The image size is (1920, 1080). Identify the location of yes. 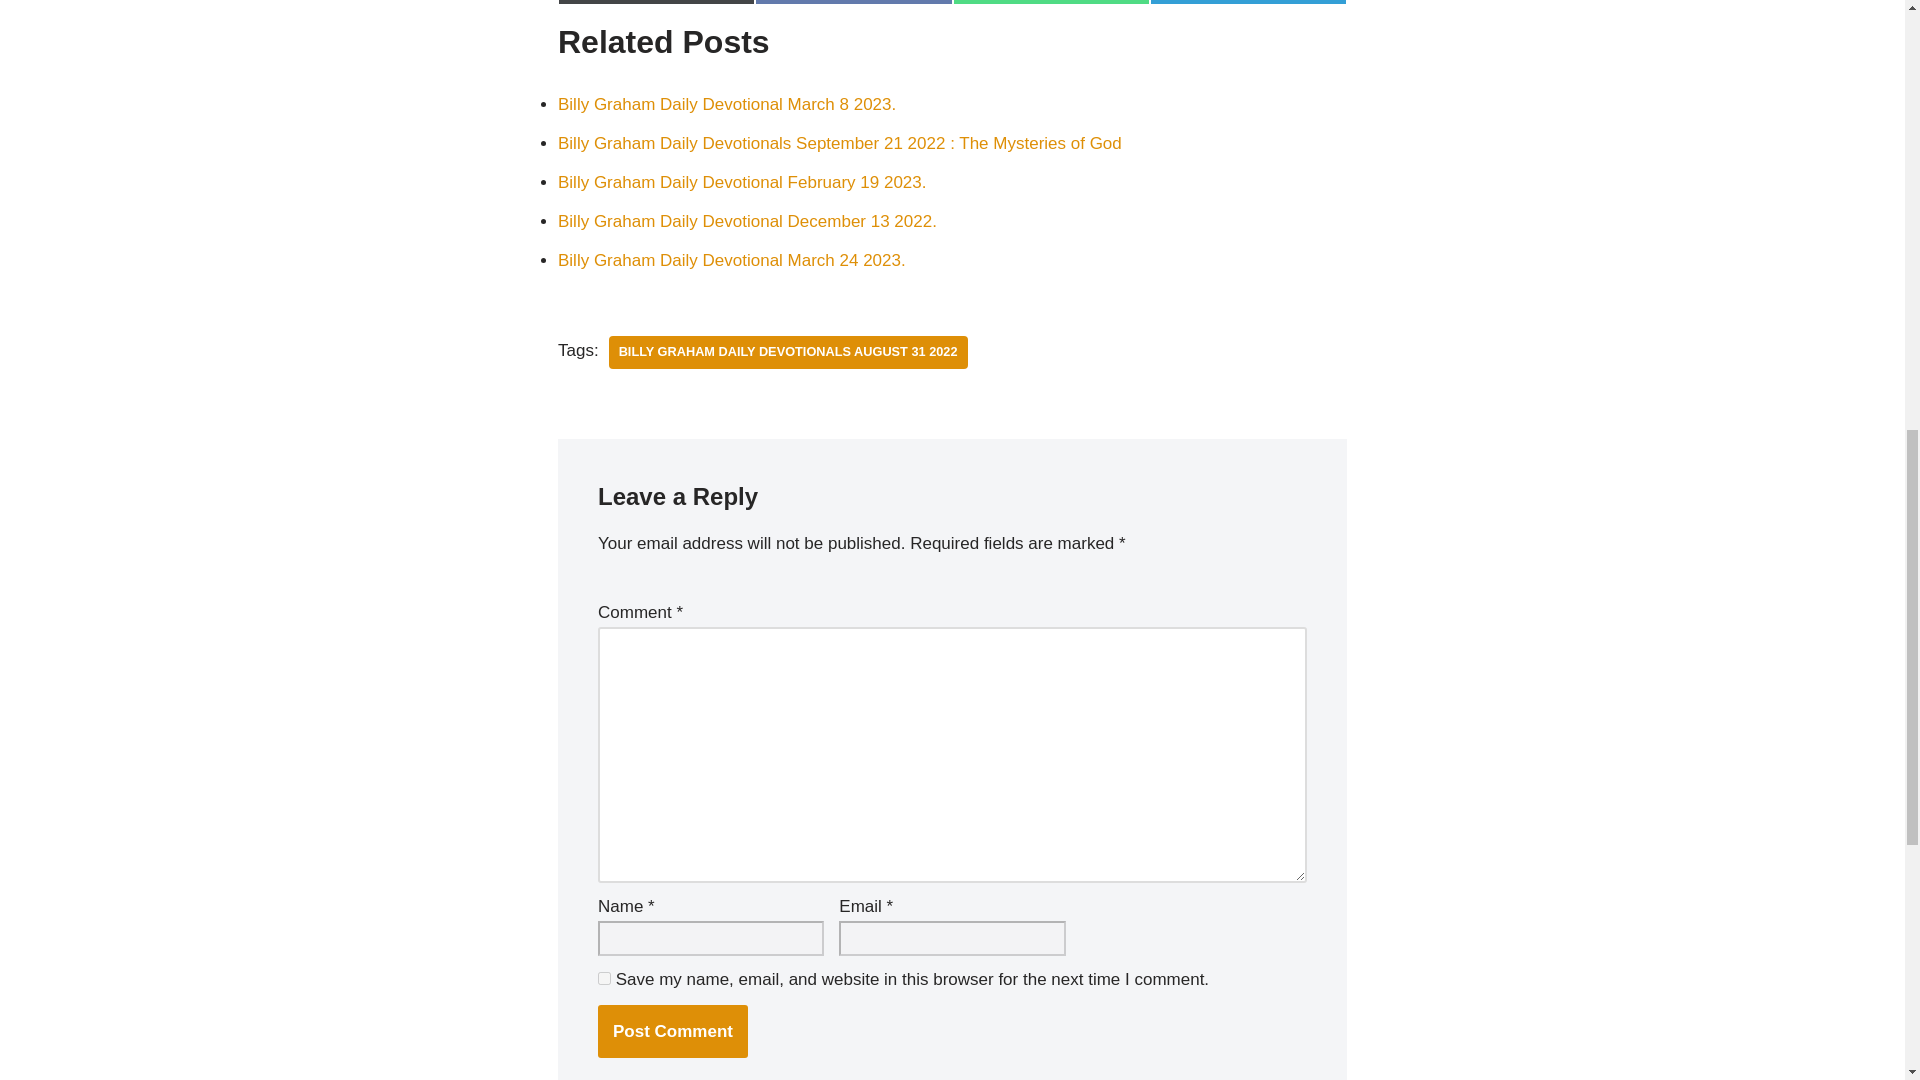
(604, 978).